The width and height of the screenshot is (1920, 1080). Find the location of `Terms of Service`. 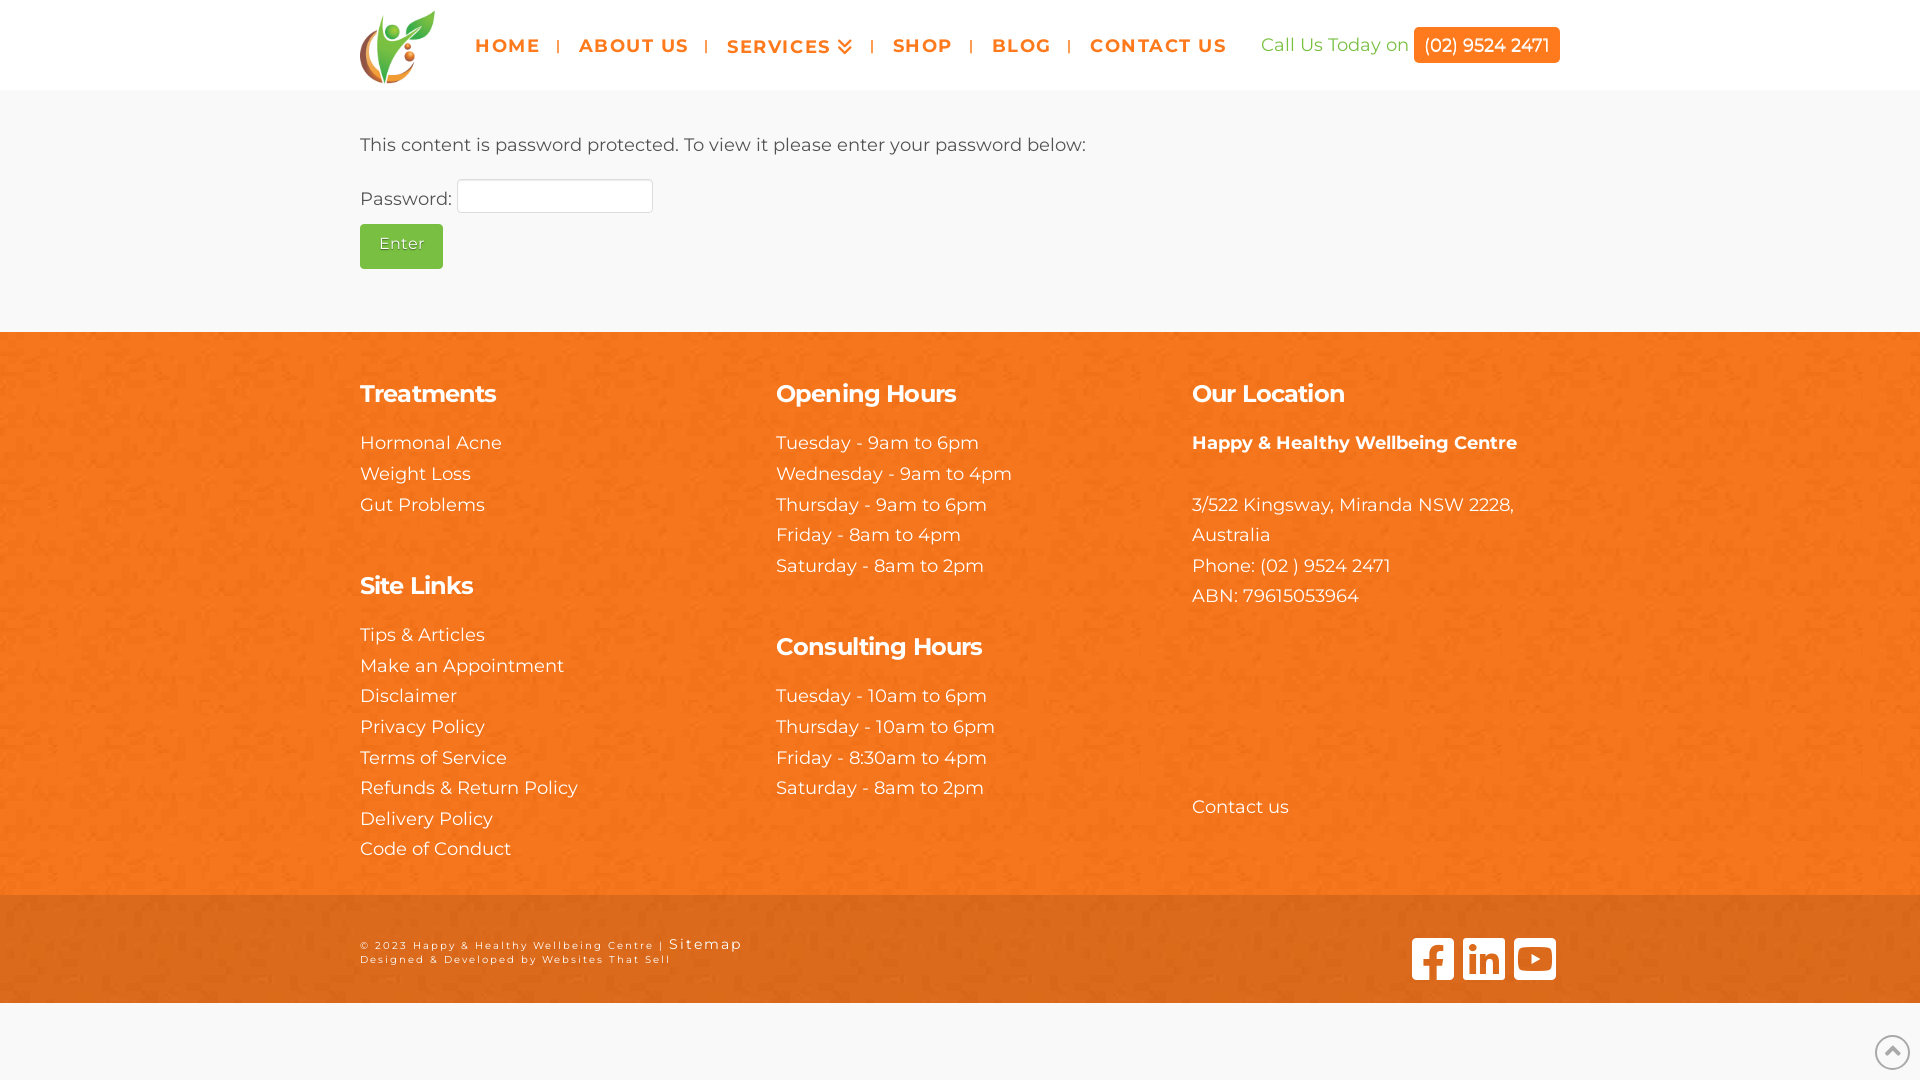

Terms of Service is located at coordinates (433, 758).